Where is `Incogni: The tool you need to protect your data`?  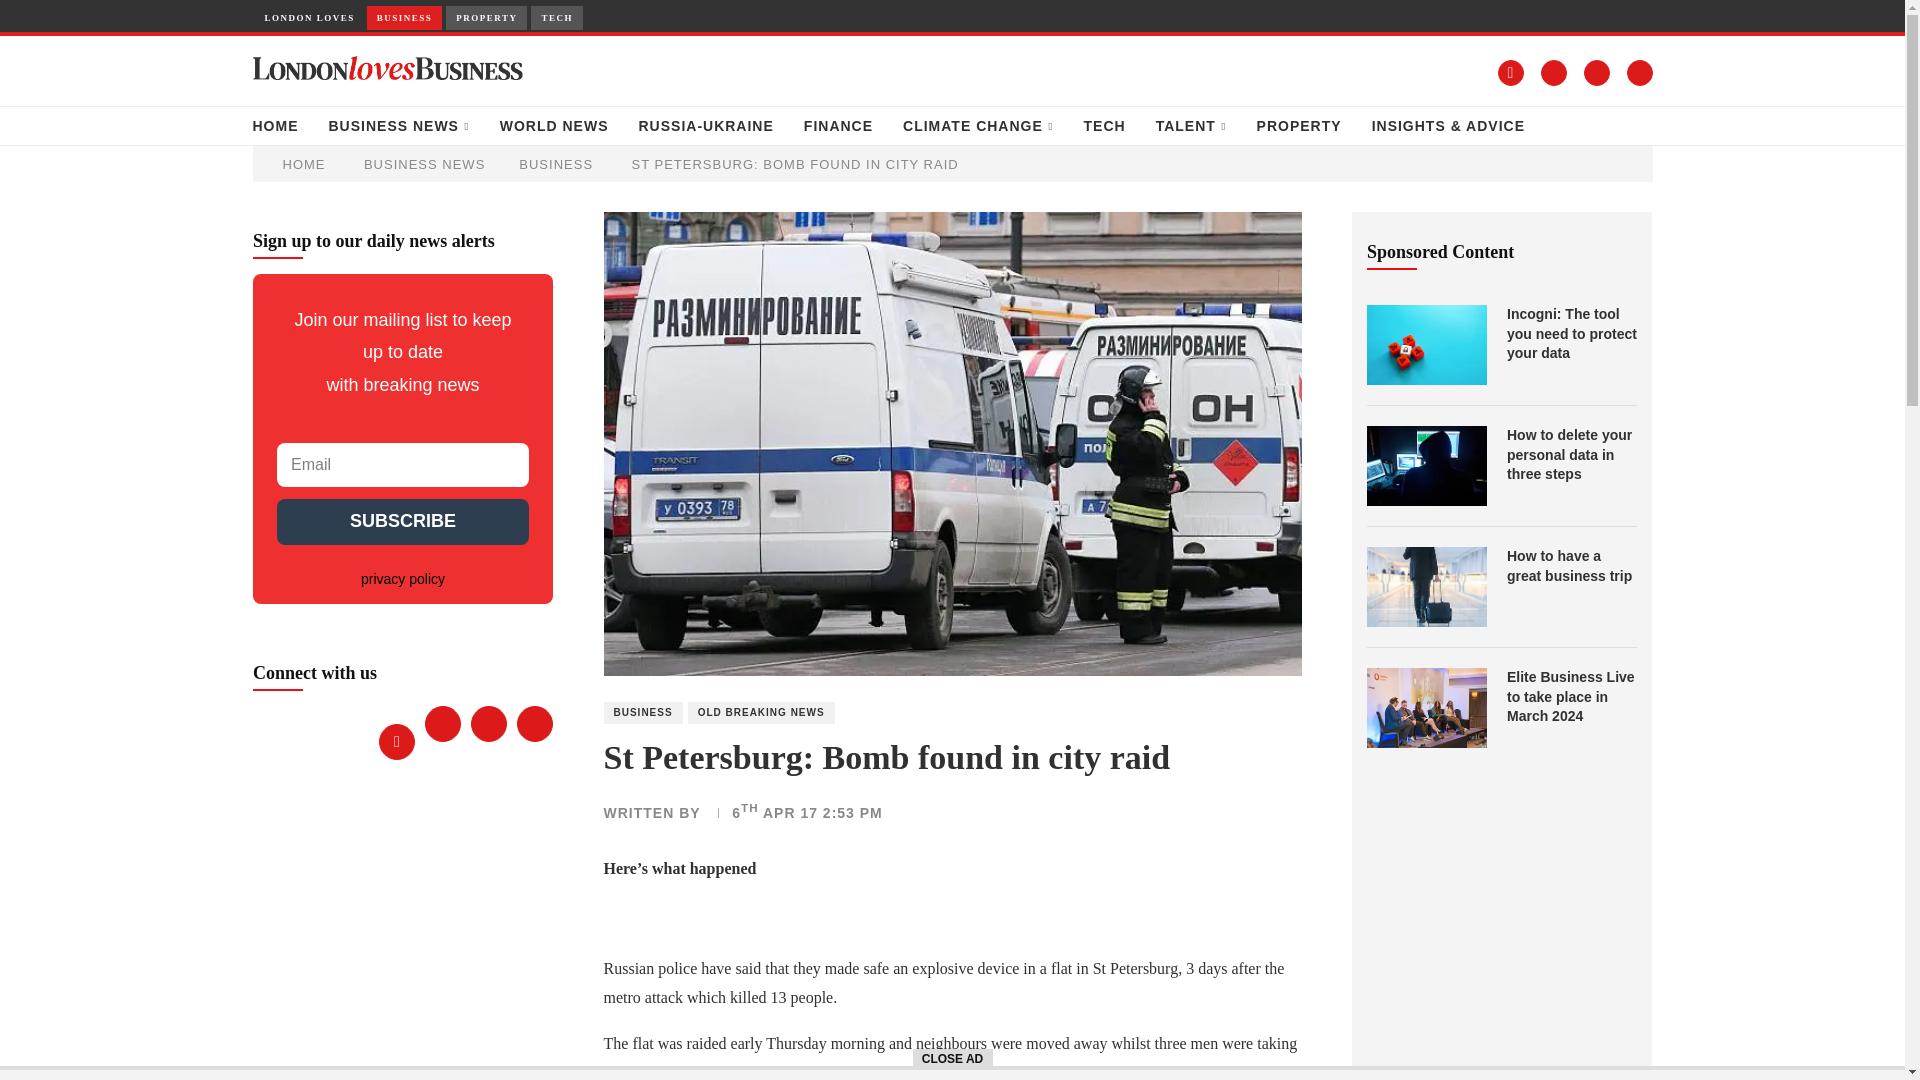 Incogni: The tool you need to protect your data is located at coordinates (1426, 344).